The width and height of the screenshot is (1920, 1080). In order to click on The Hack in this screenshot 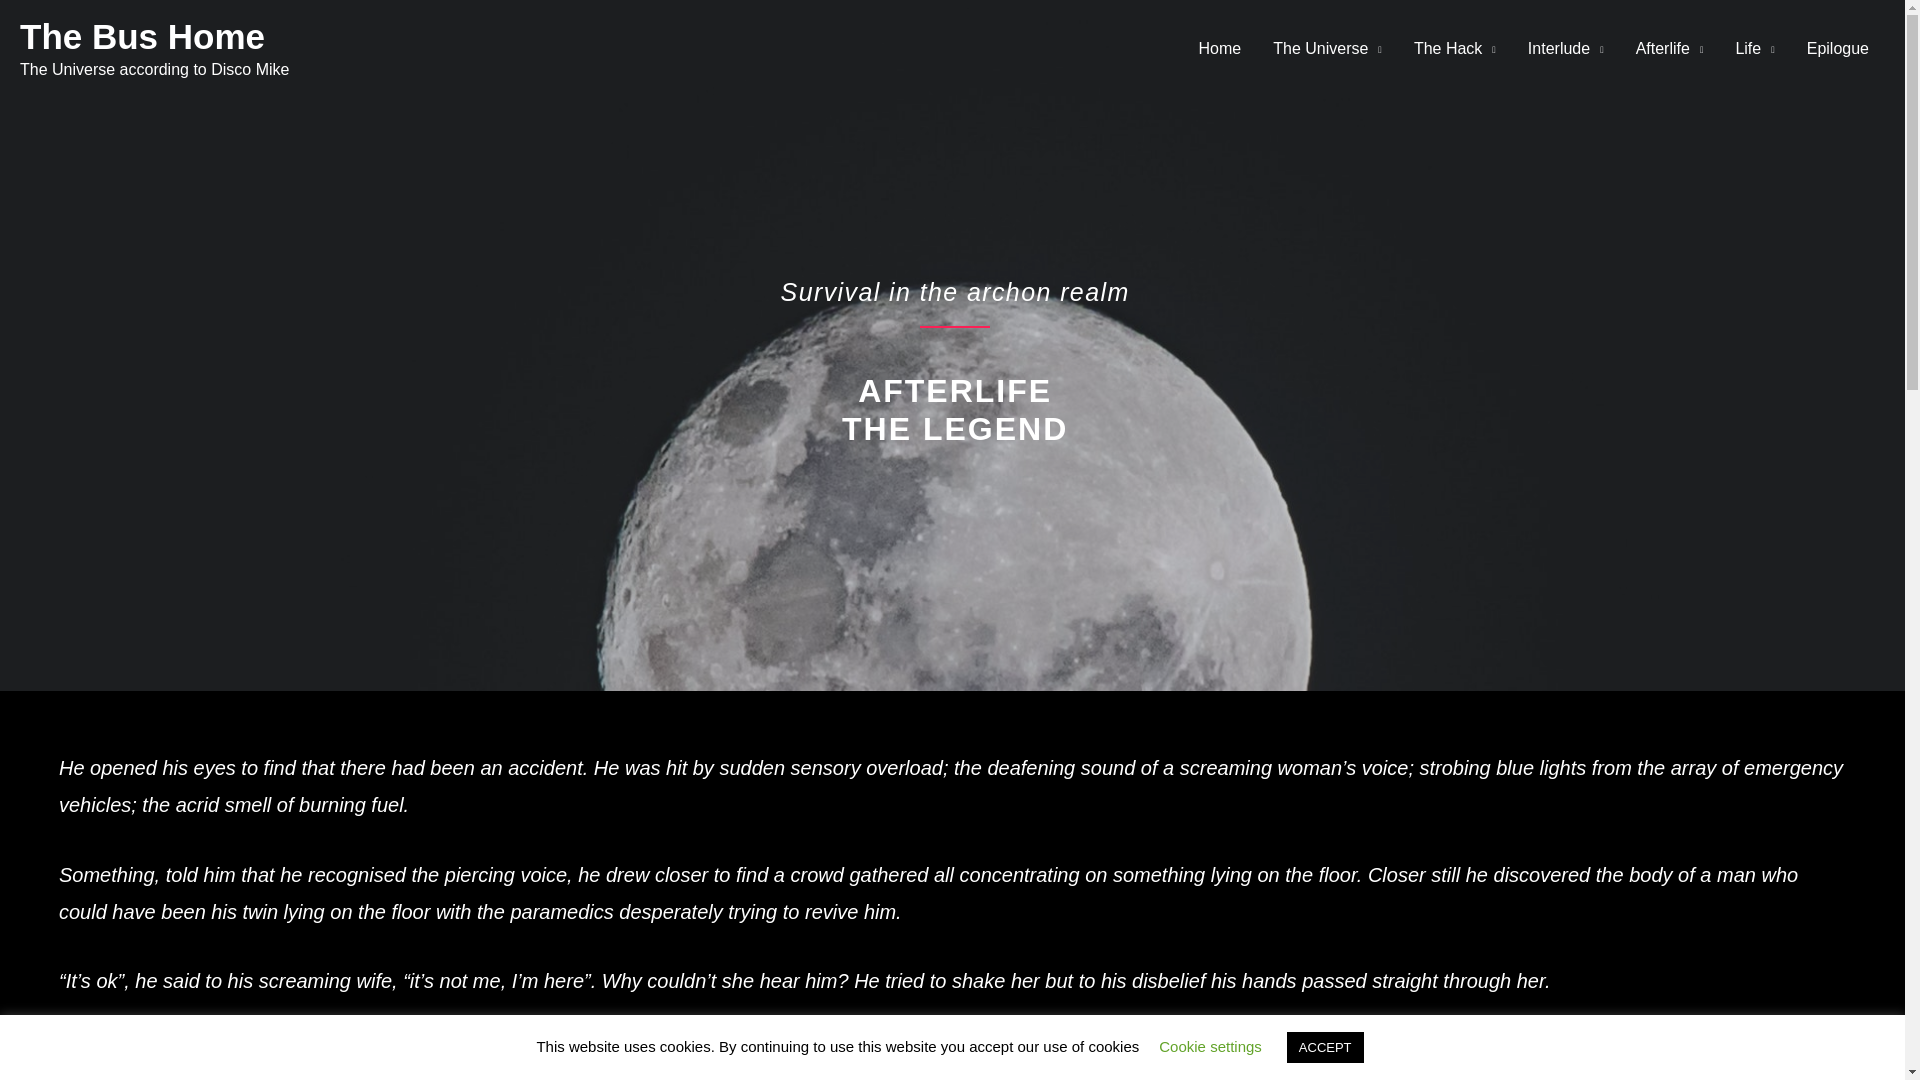, I will do `click(1454, 49)`.